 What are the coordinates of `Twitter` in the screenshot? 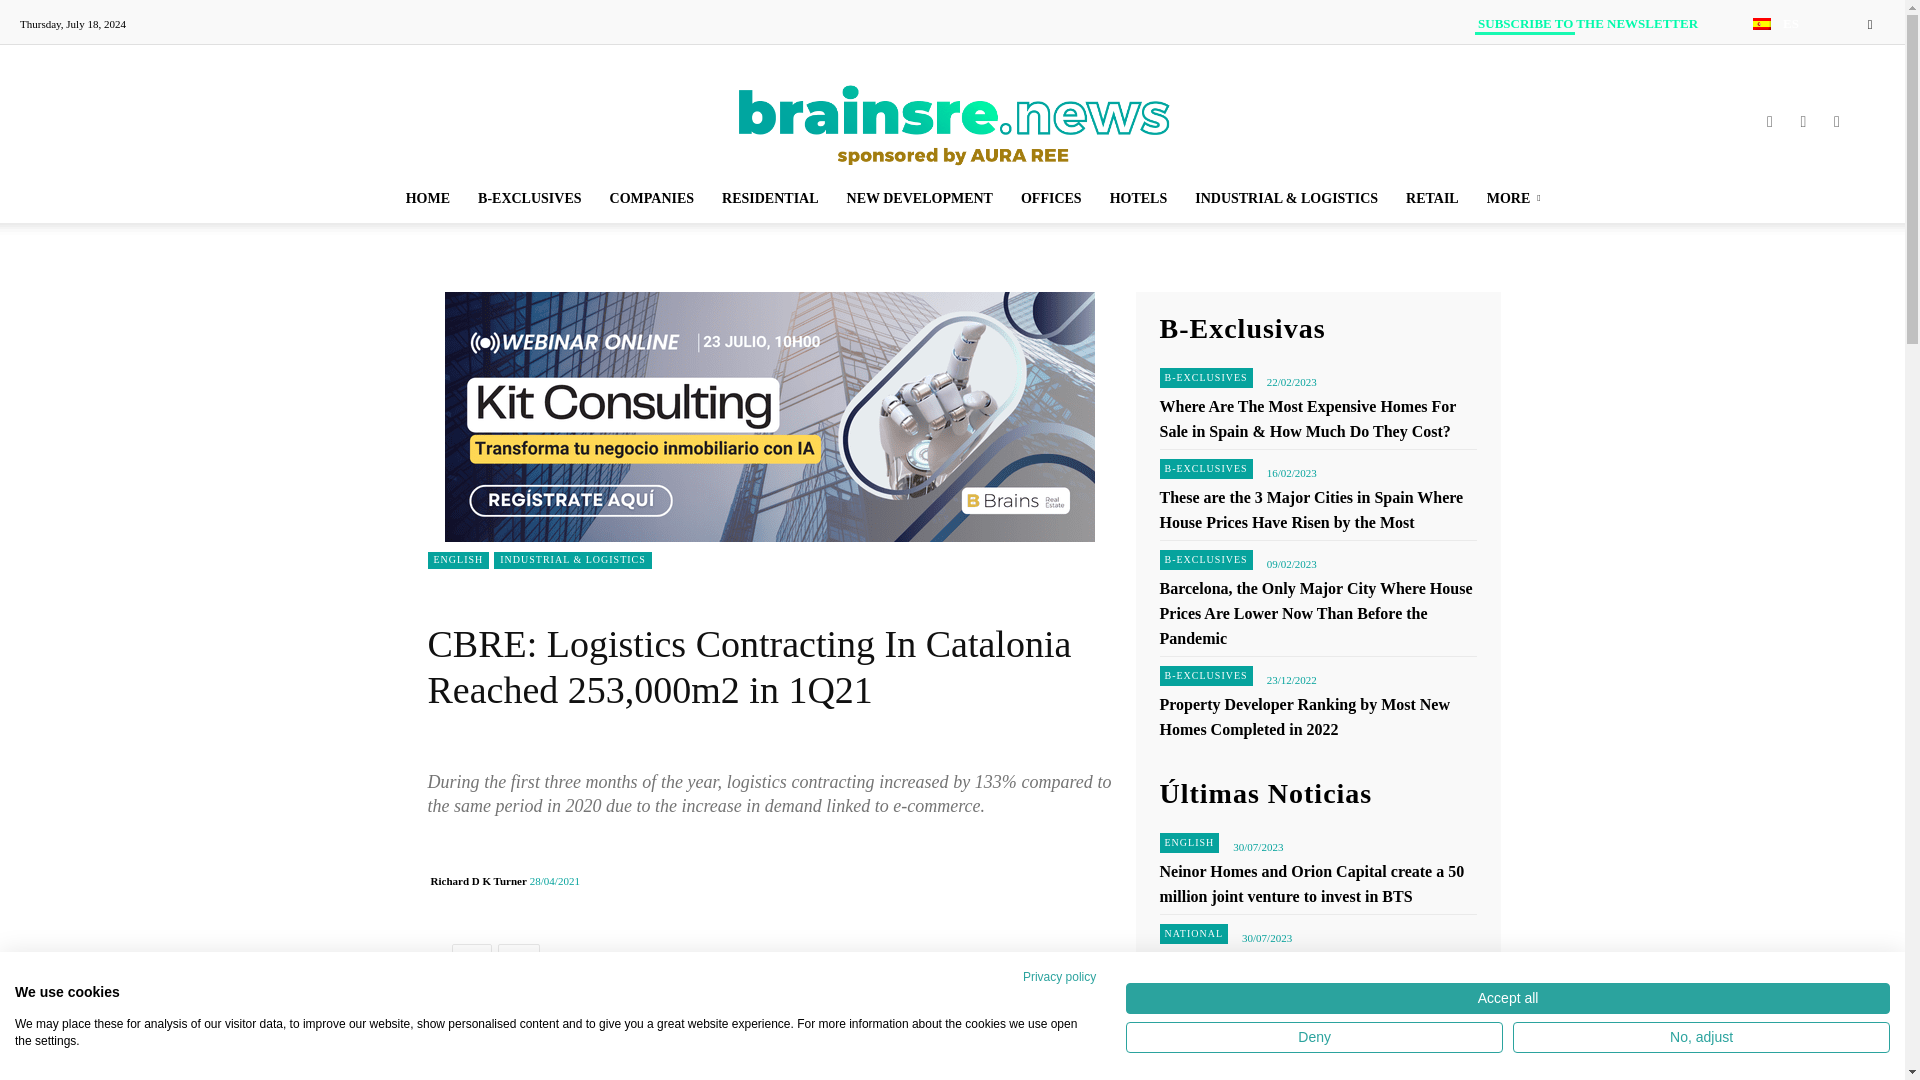 It's located at (471, 963).